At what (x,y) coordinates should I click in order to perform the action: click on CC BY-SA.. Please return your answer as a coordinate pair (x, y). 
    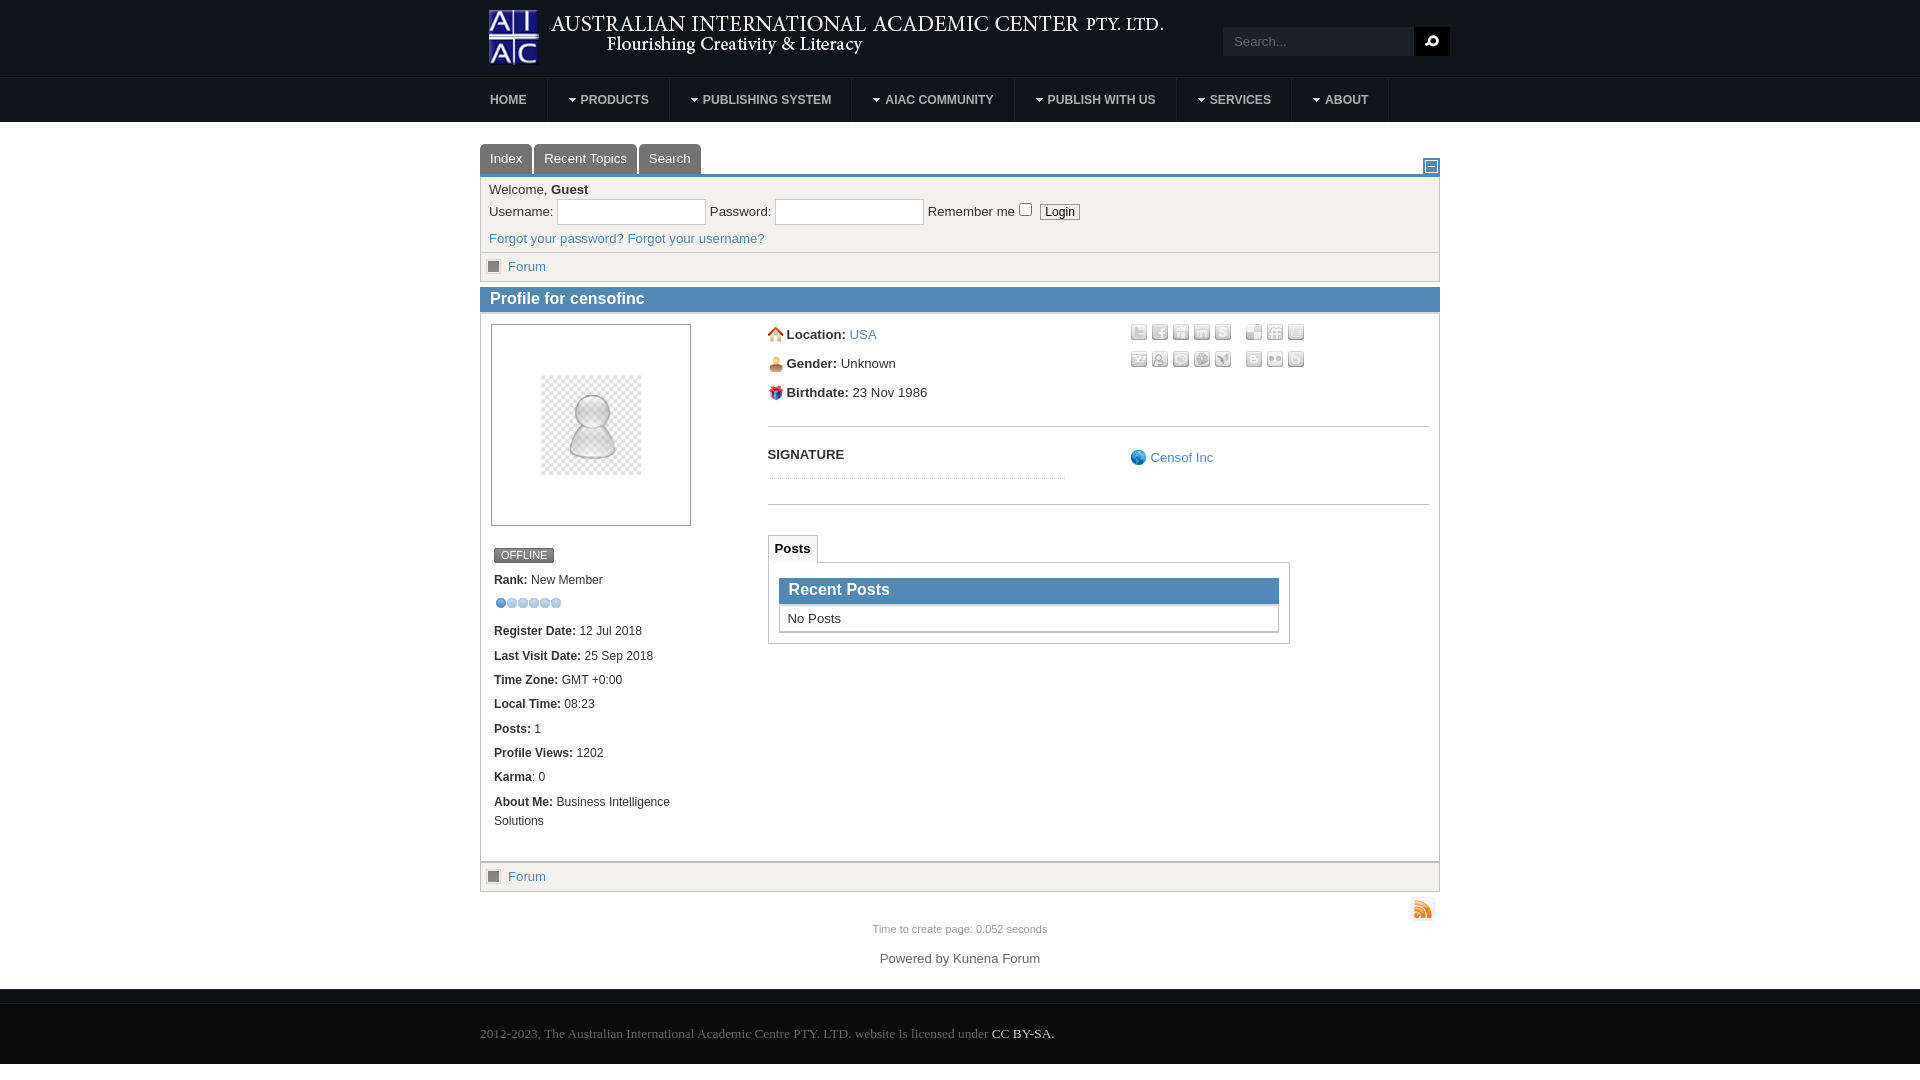
    Looking at the image, I should click on (1024, 1034).